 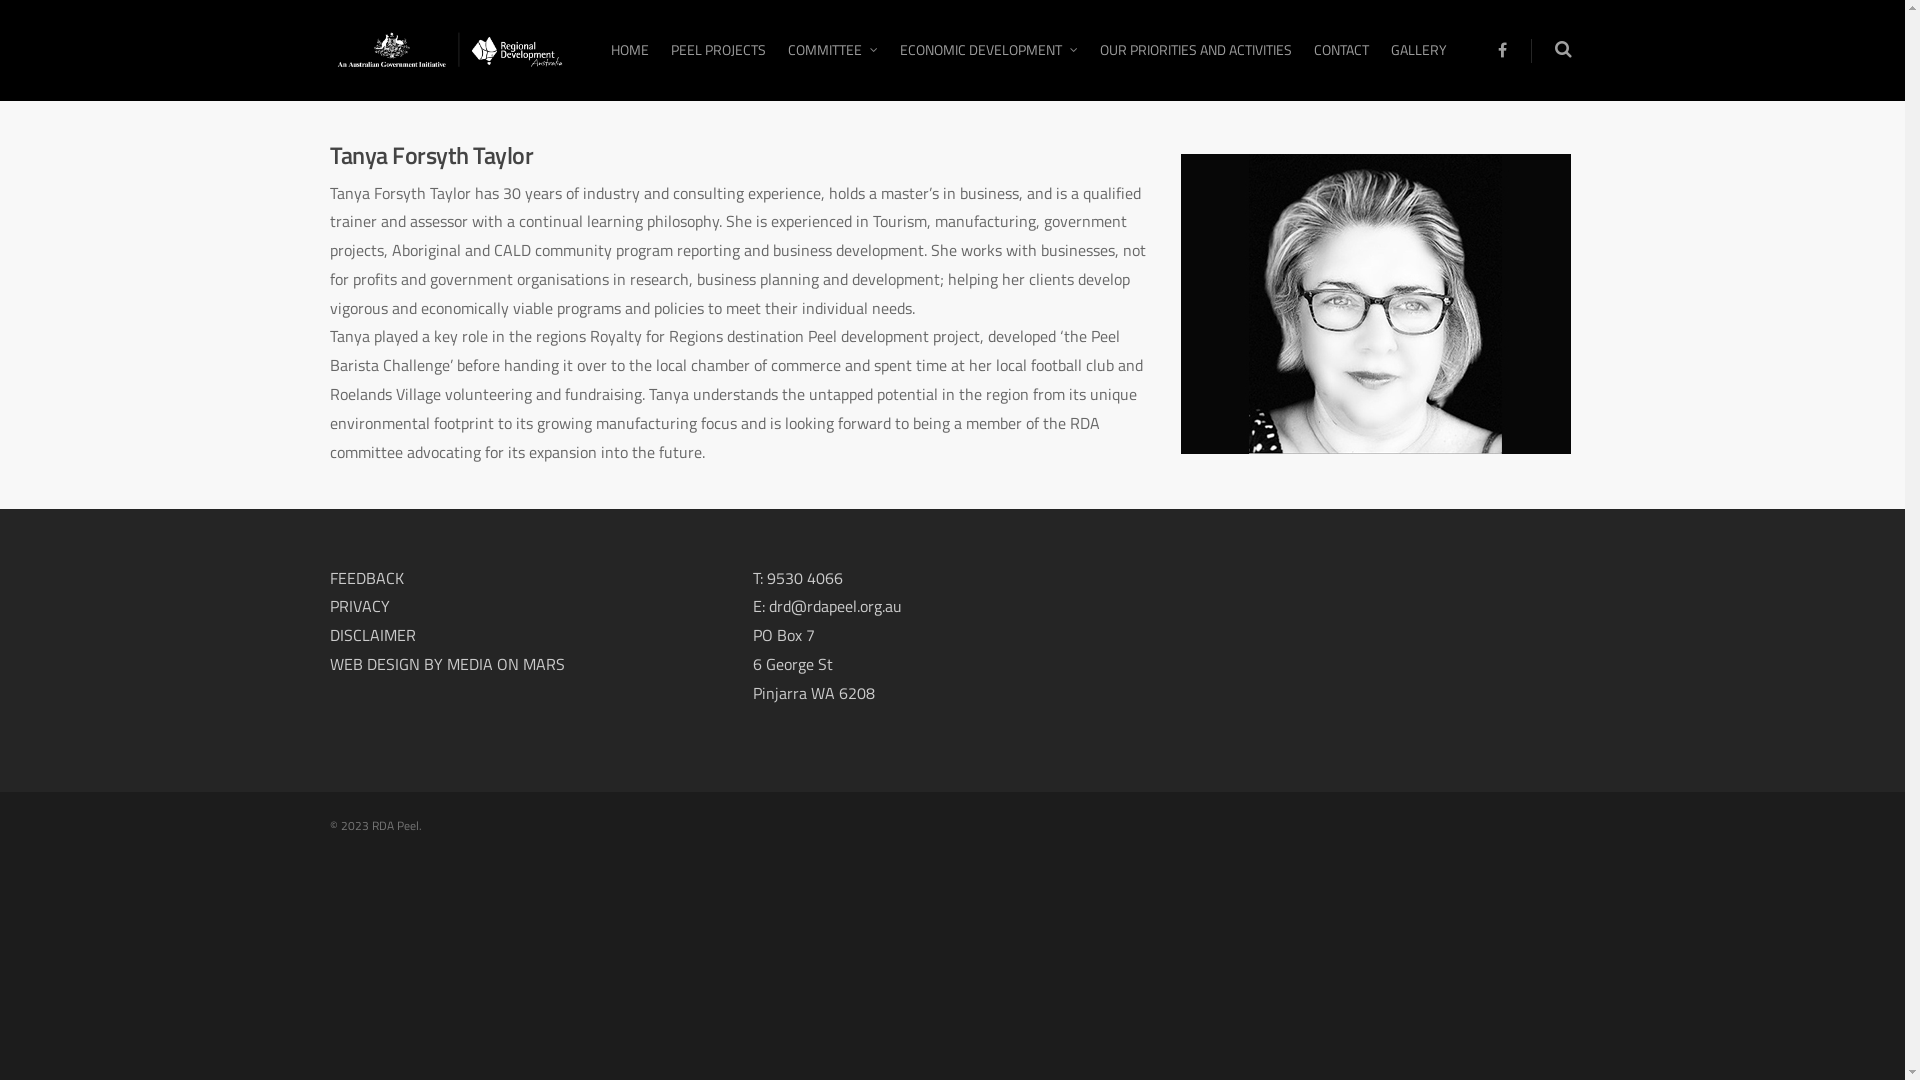 I want to click on ECONOMIC DEVELOPMENT, so click(x=989, y=64).